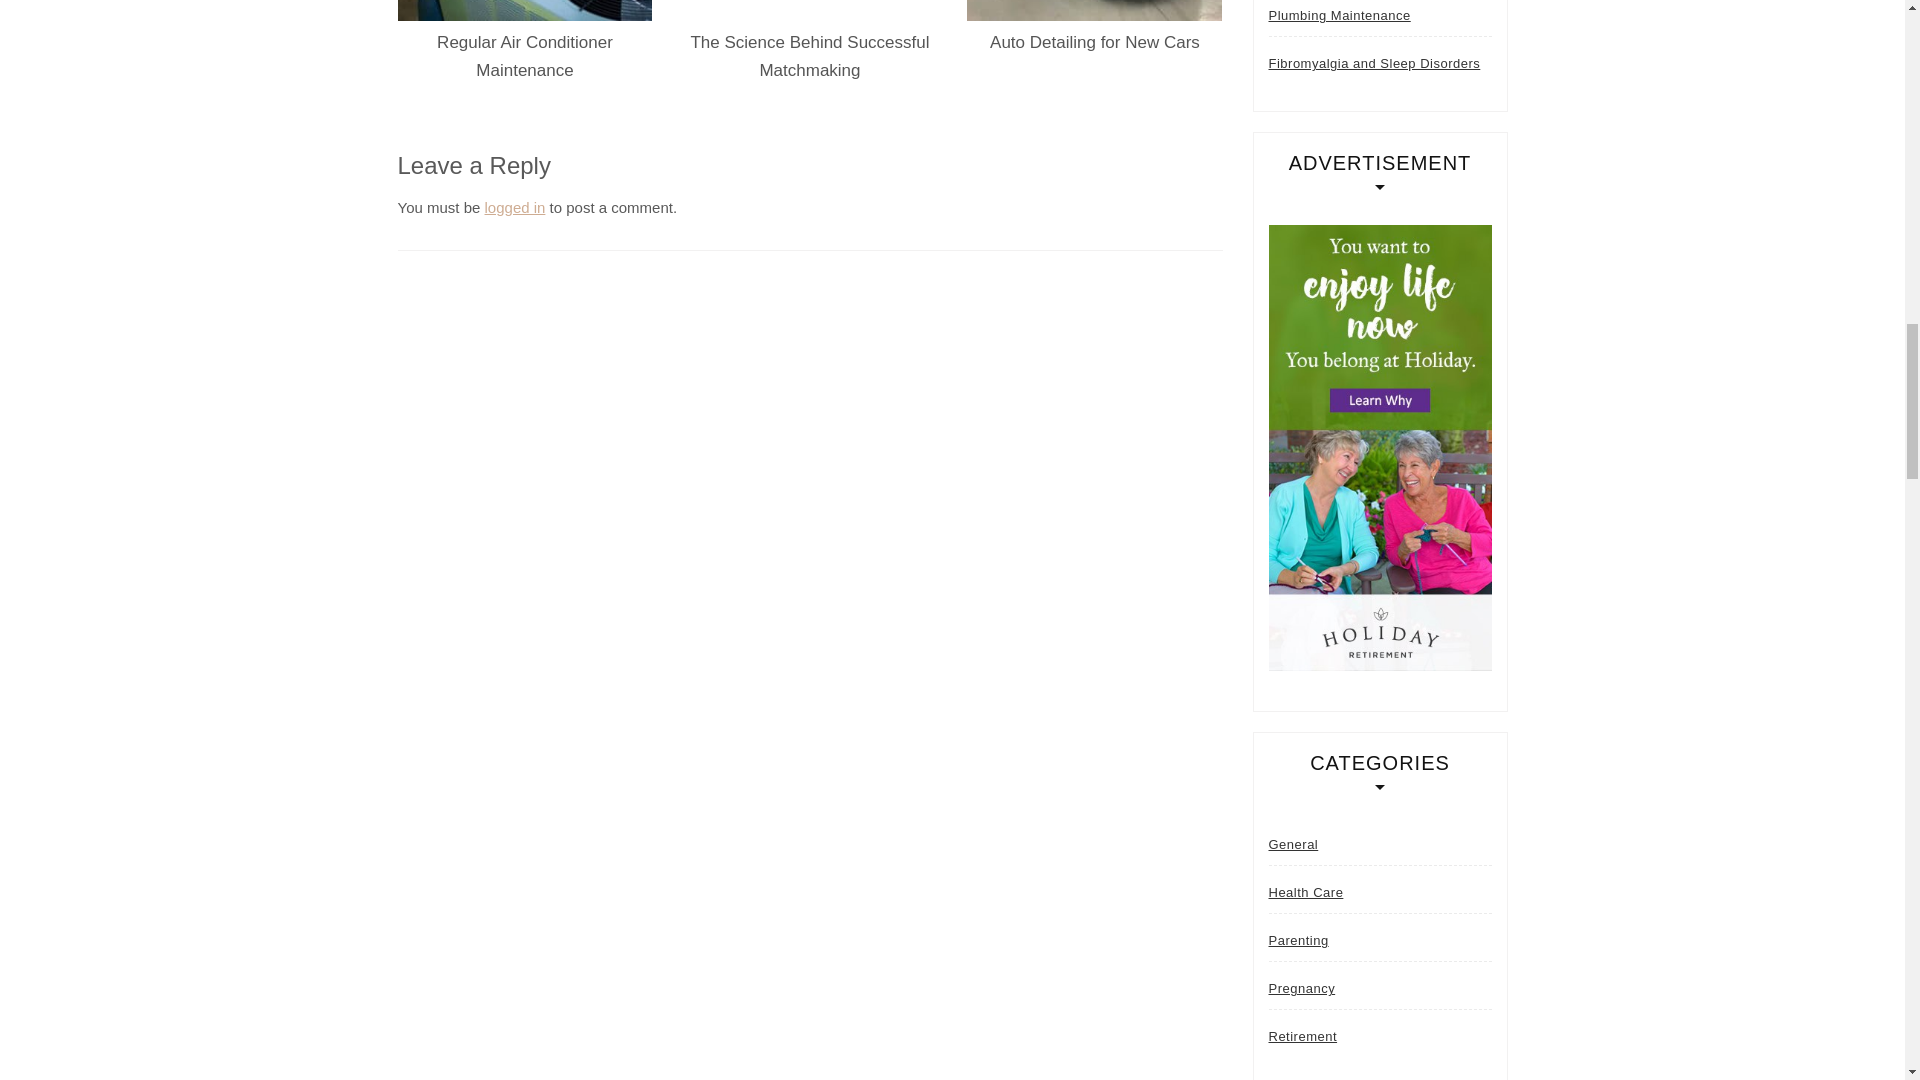 Image resolution: width=1920 pixels, height=1080 pixels. Describe the element at coordinates (1095, 42) in the screenshot. I see `Auto Detailing for New Cars` at that location.